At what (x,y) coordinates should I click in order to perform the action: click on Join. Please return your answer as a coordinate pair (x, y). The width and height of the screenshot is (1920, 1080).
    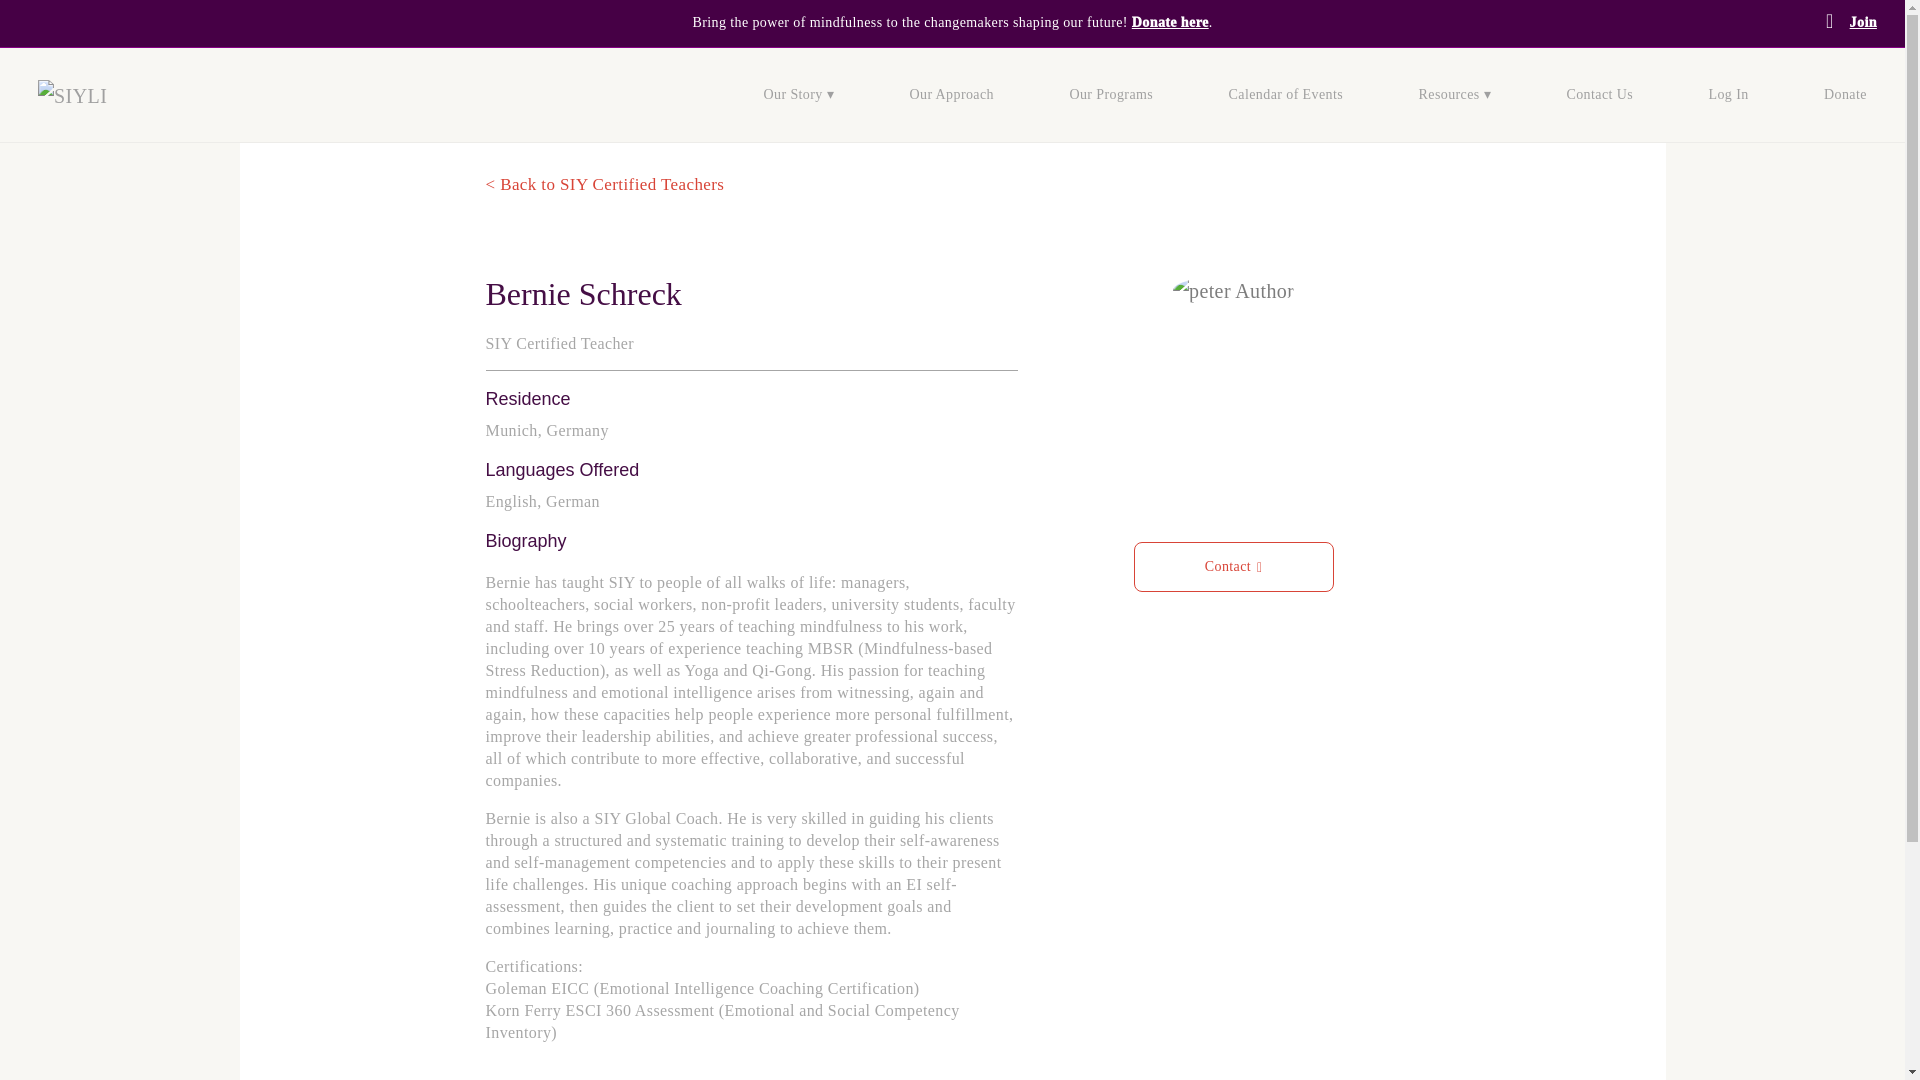
    Looking at the image, I should click on (1864, 22).